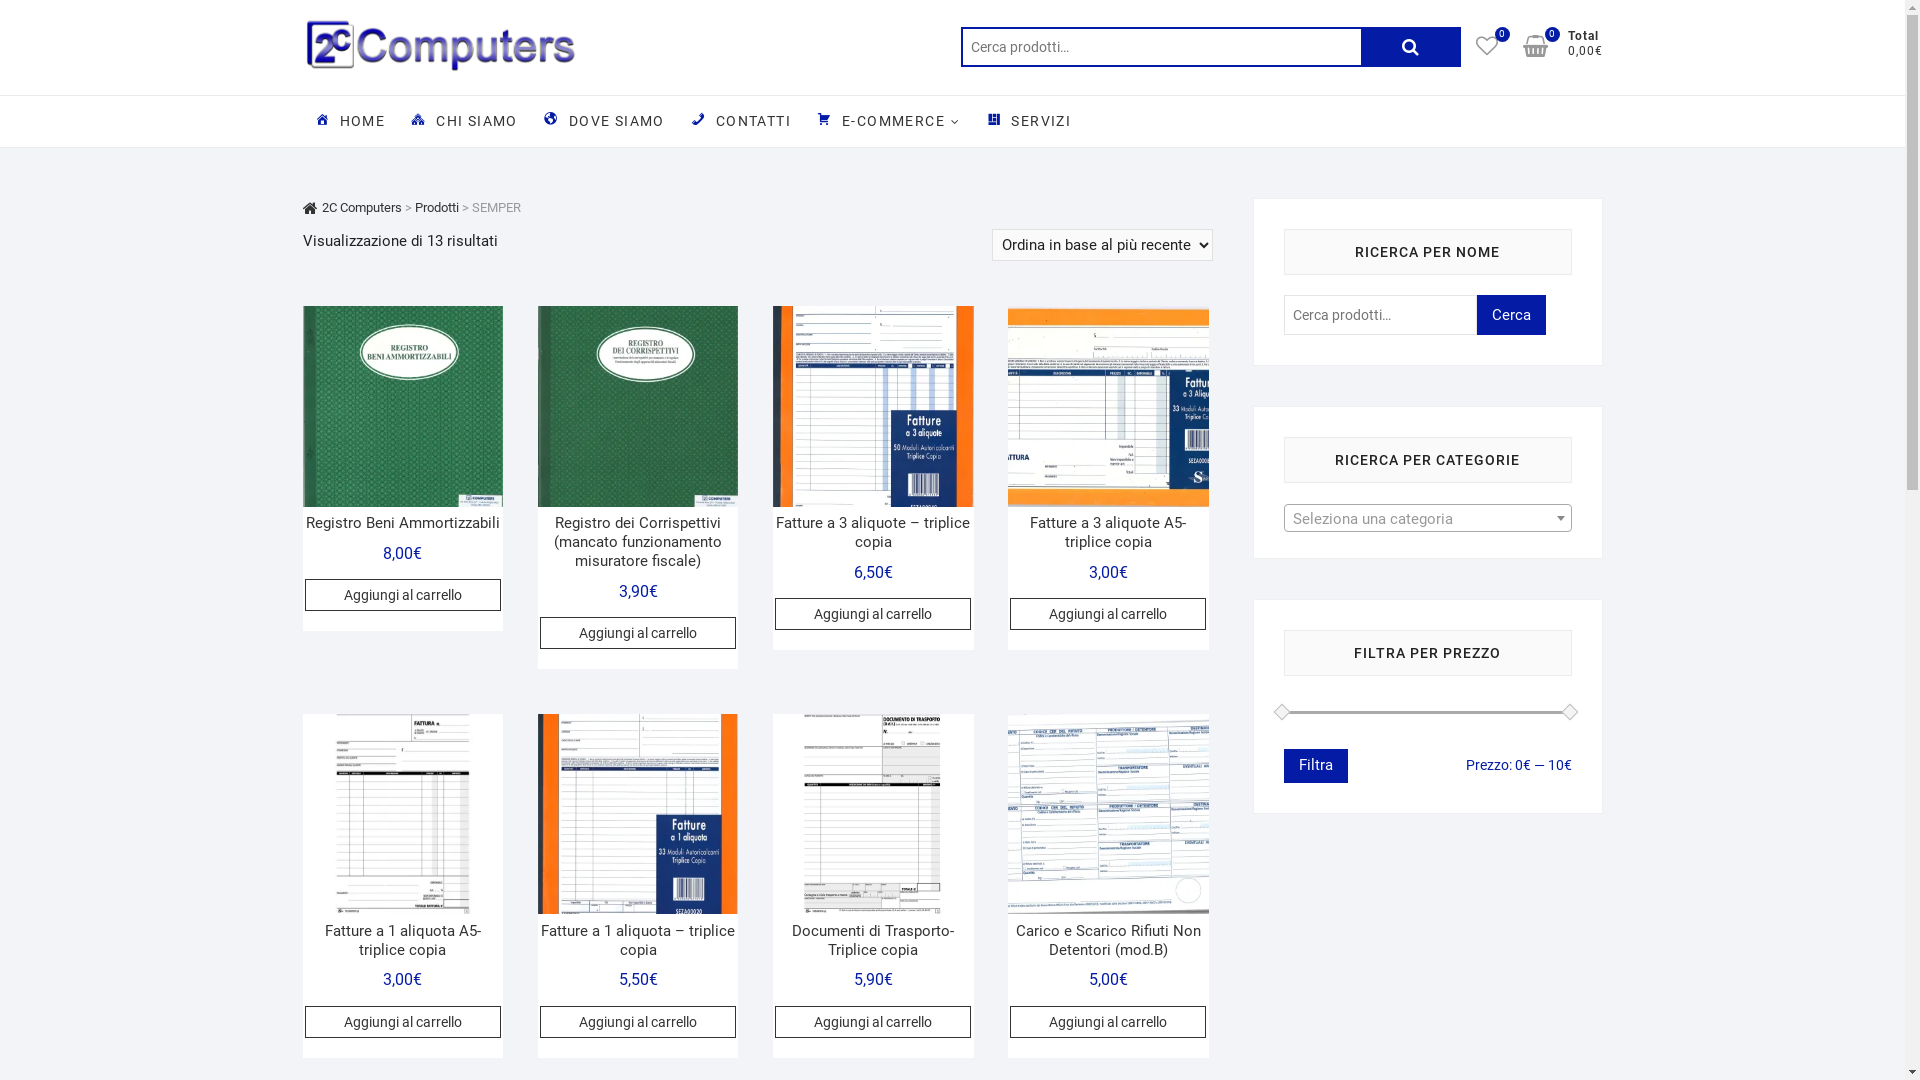 This screenshot has height=1080, width=1920. I want to click on 0, so click(1544, 46).